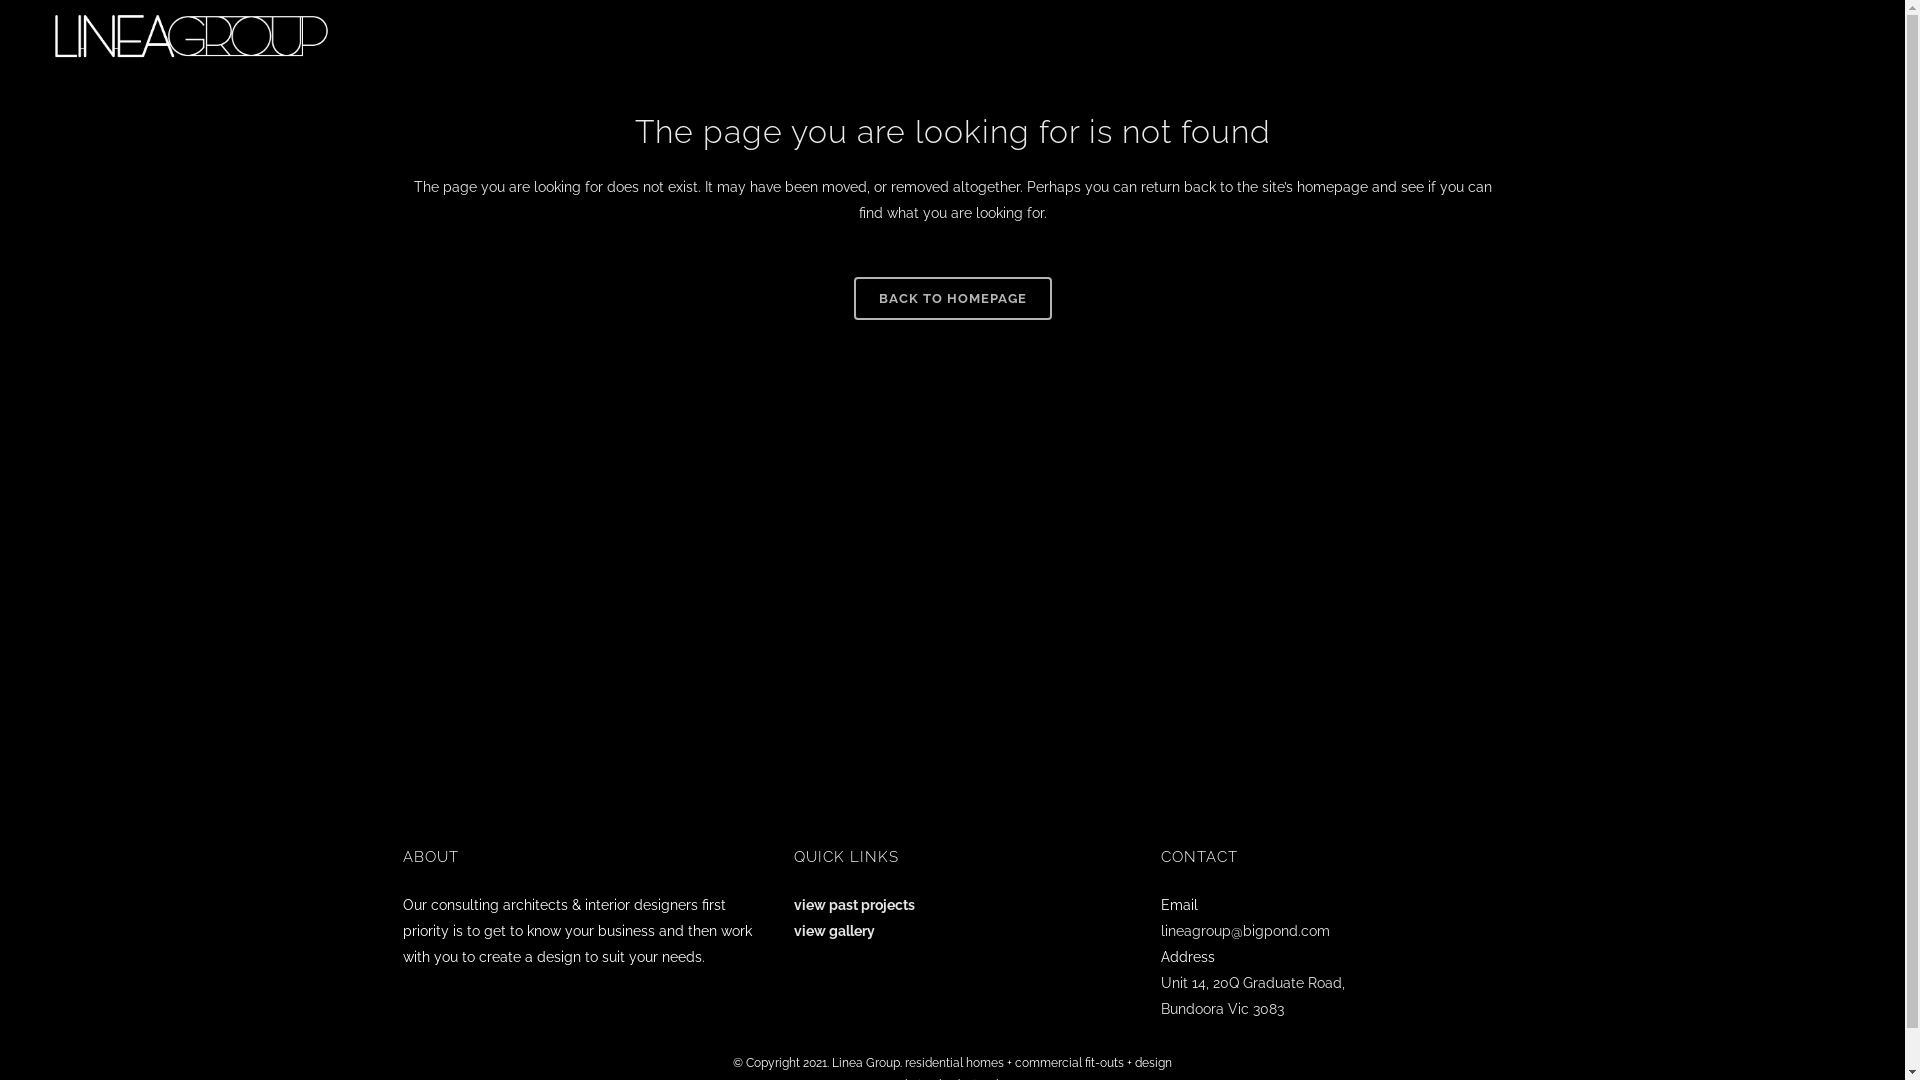  What do you see at coordinates (953, 298) in the screenshot?
I see `BACK TO HOMEPAGE` at bounding box center [953, 298].